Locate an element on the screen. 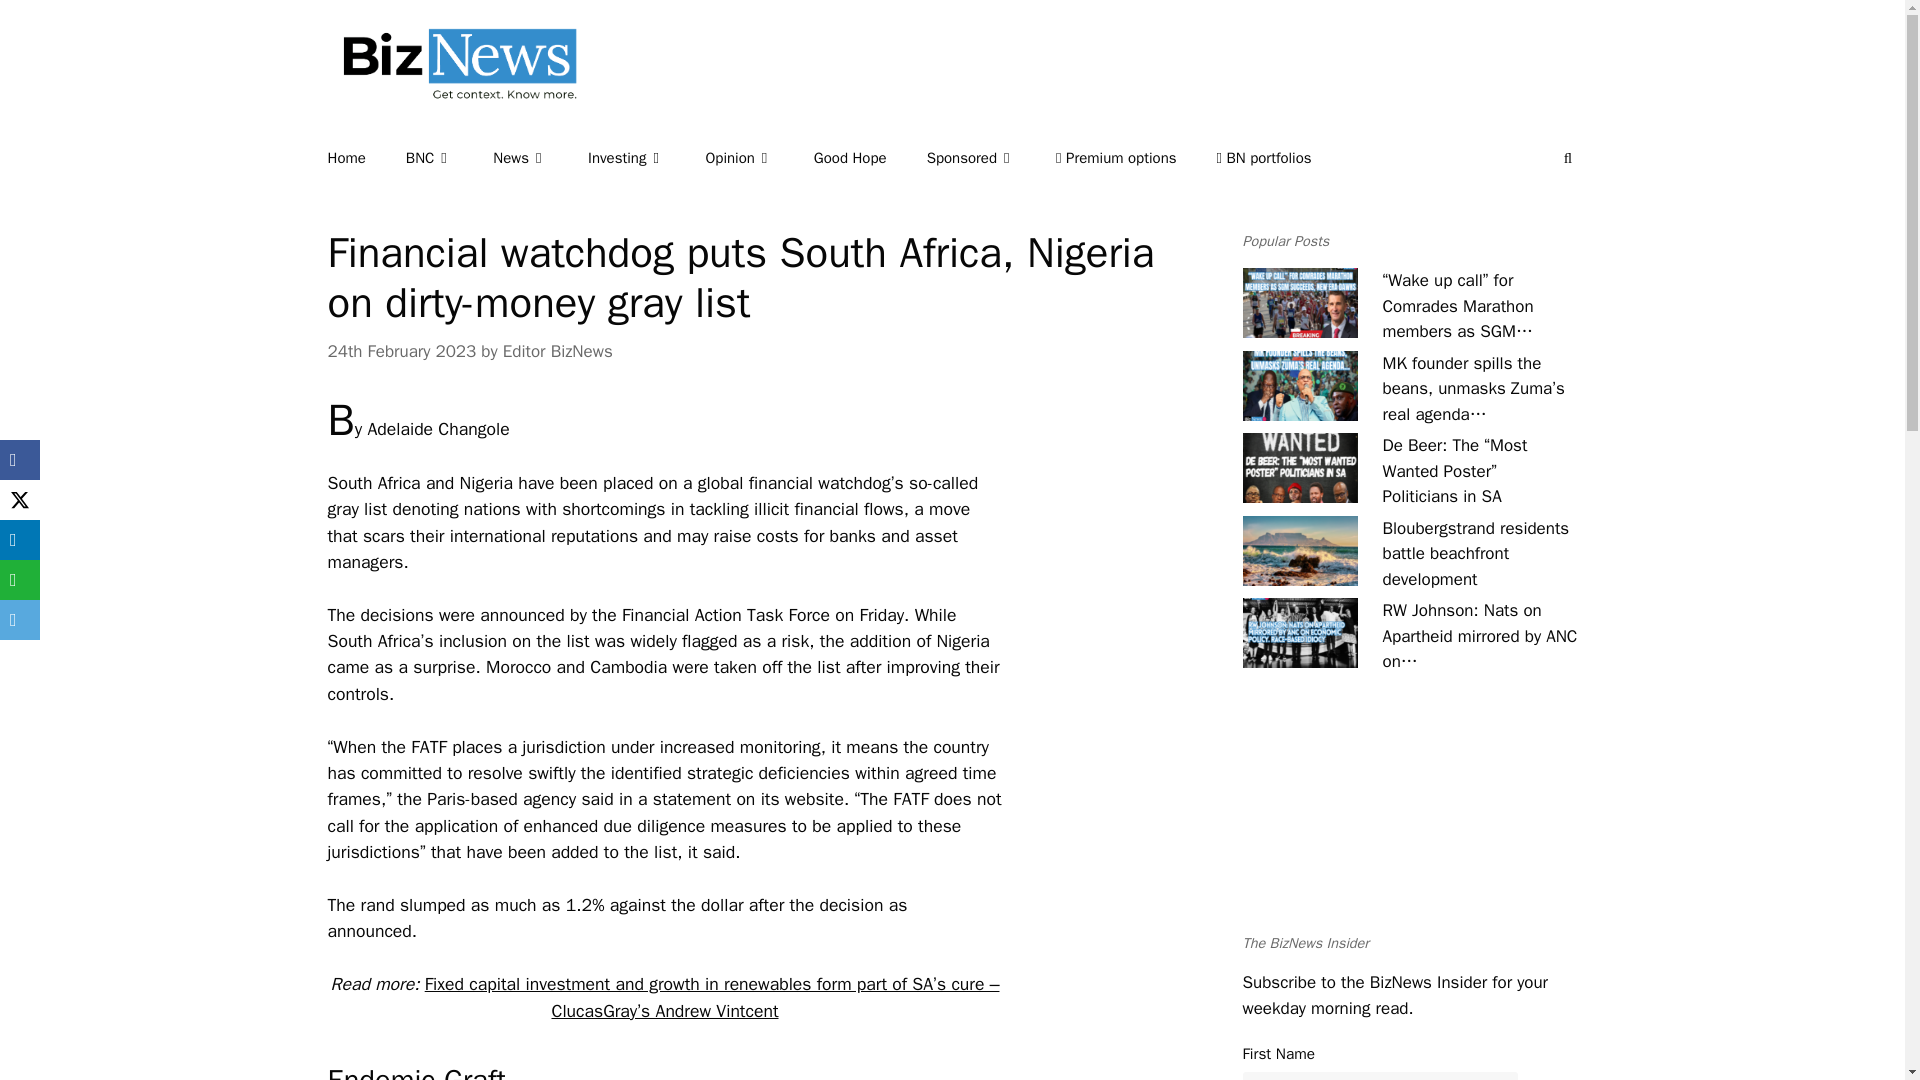  News is located at coordinates (540, 158).